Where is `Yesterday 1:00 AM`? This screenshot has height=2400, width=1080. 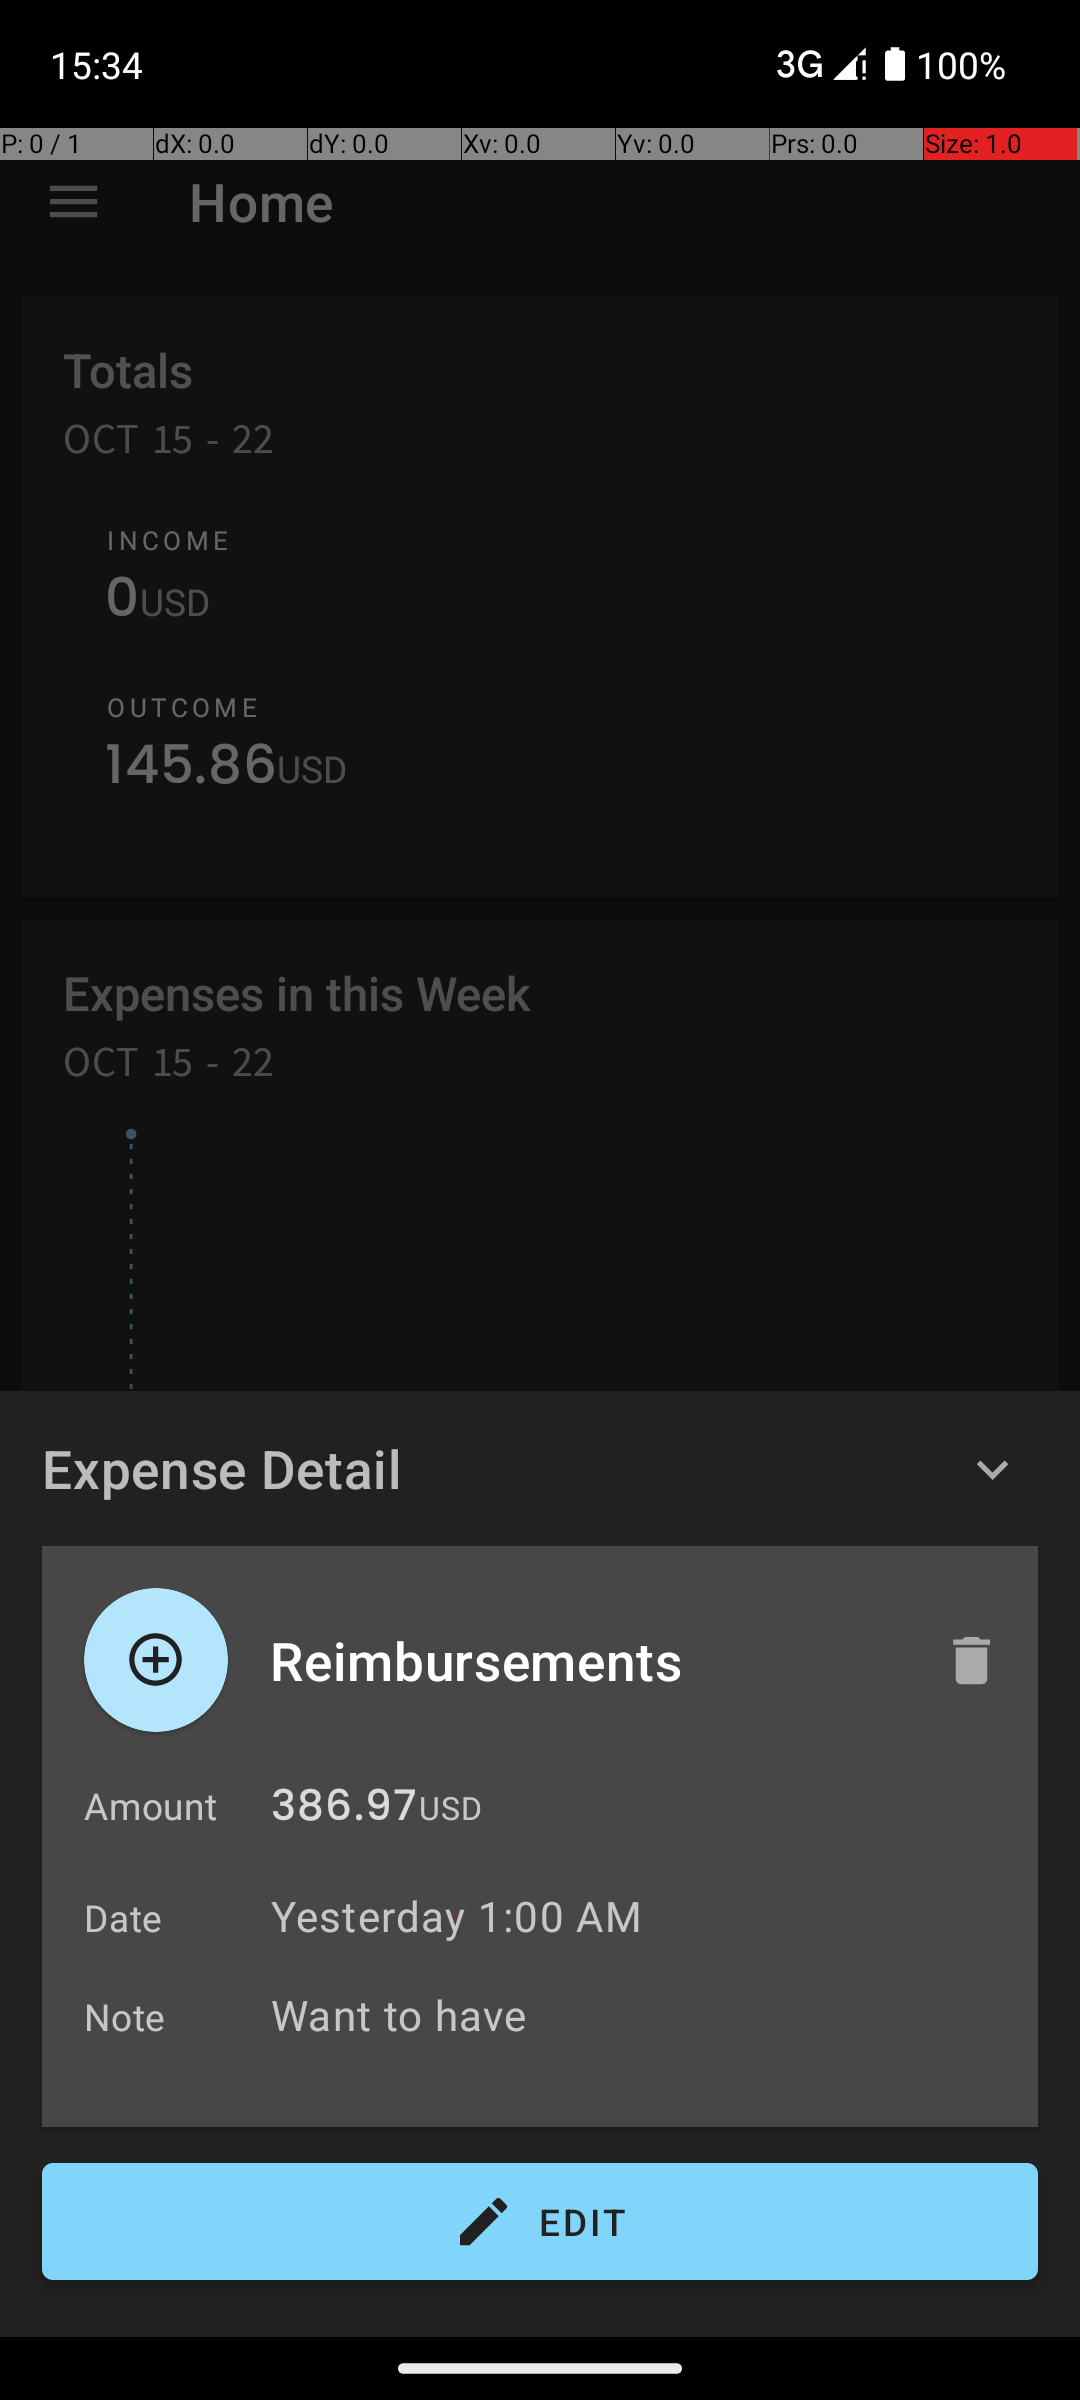
Yesterday 1:00 AM is located at coordinates (456, 1916).